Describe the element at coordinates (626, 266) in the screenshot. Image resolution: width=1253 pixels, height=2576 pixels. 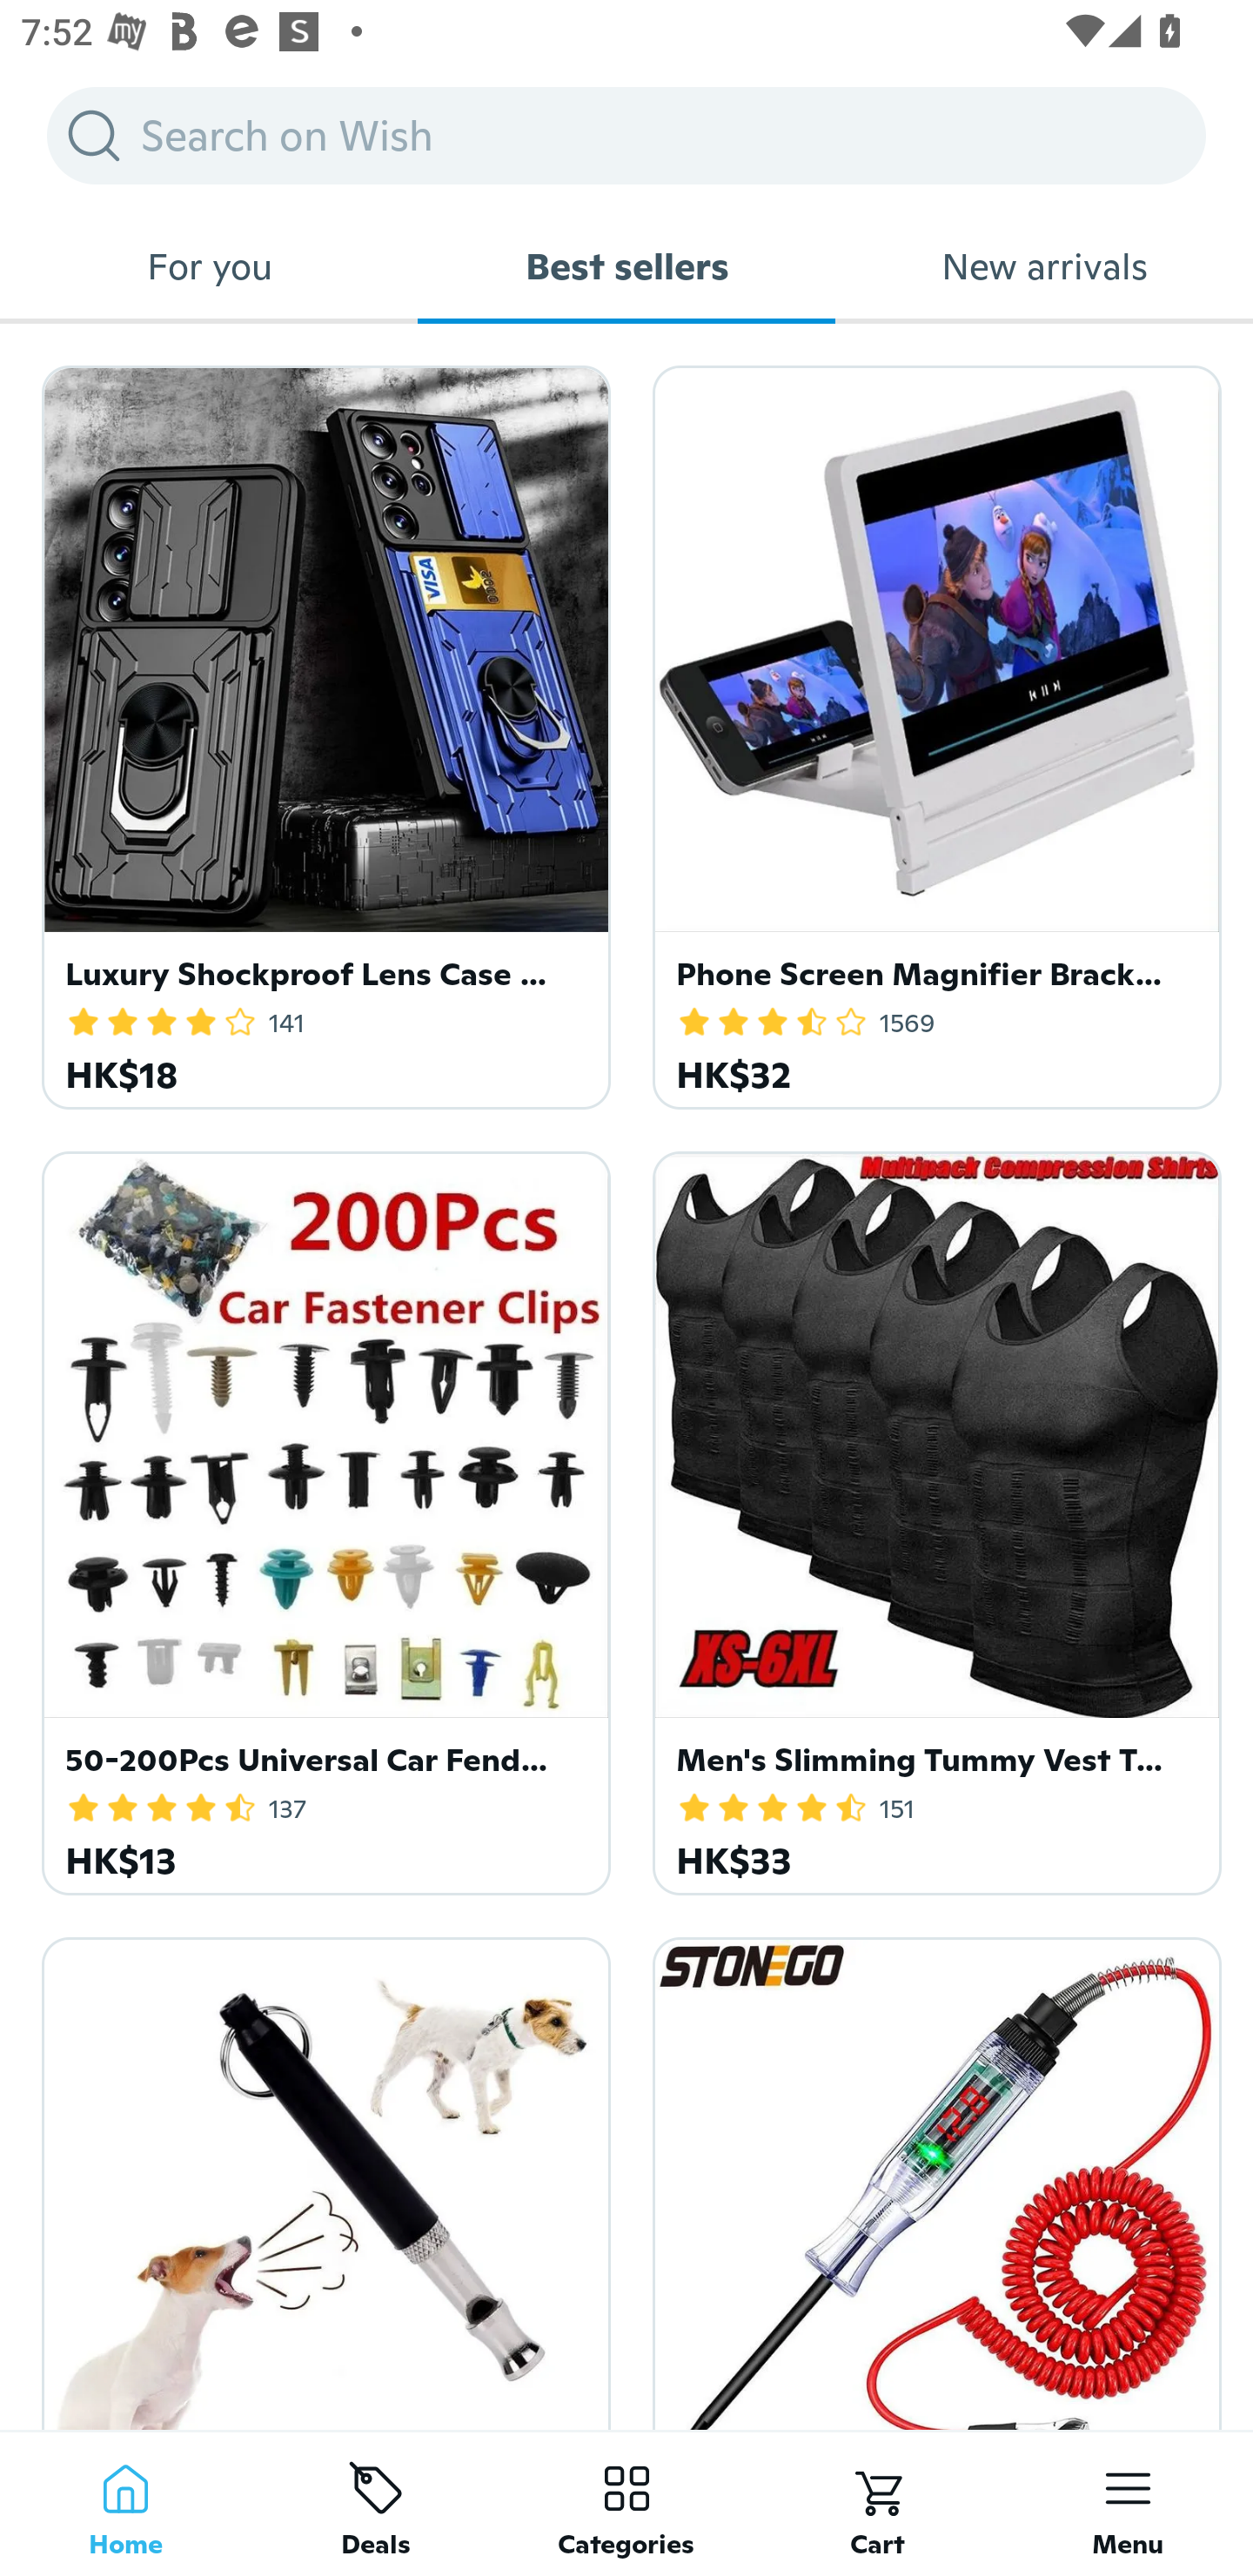
I see `Best sellers` at that location.